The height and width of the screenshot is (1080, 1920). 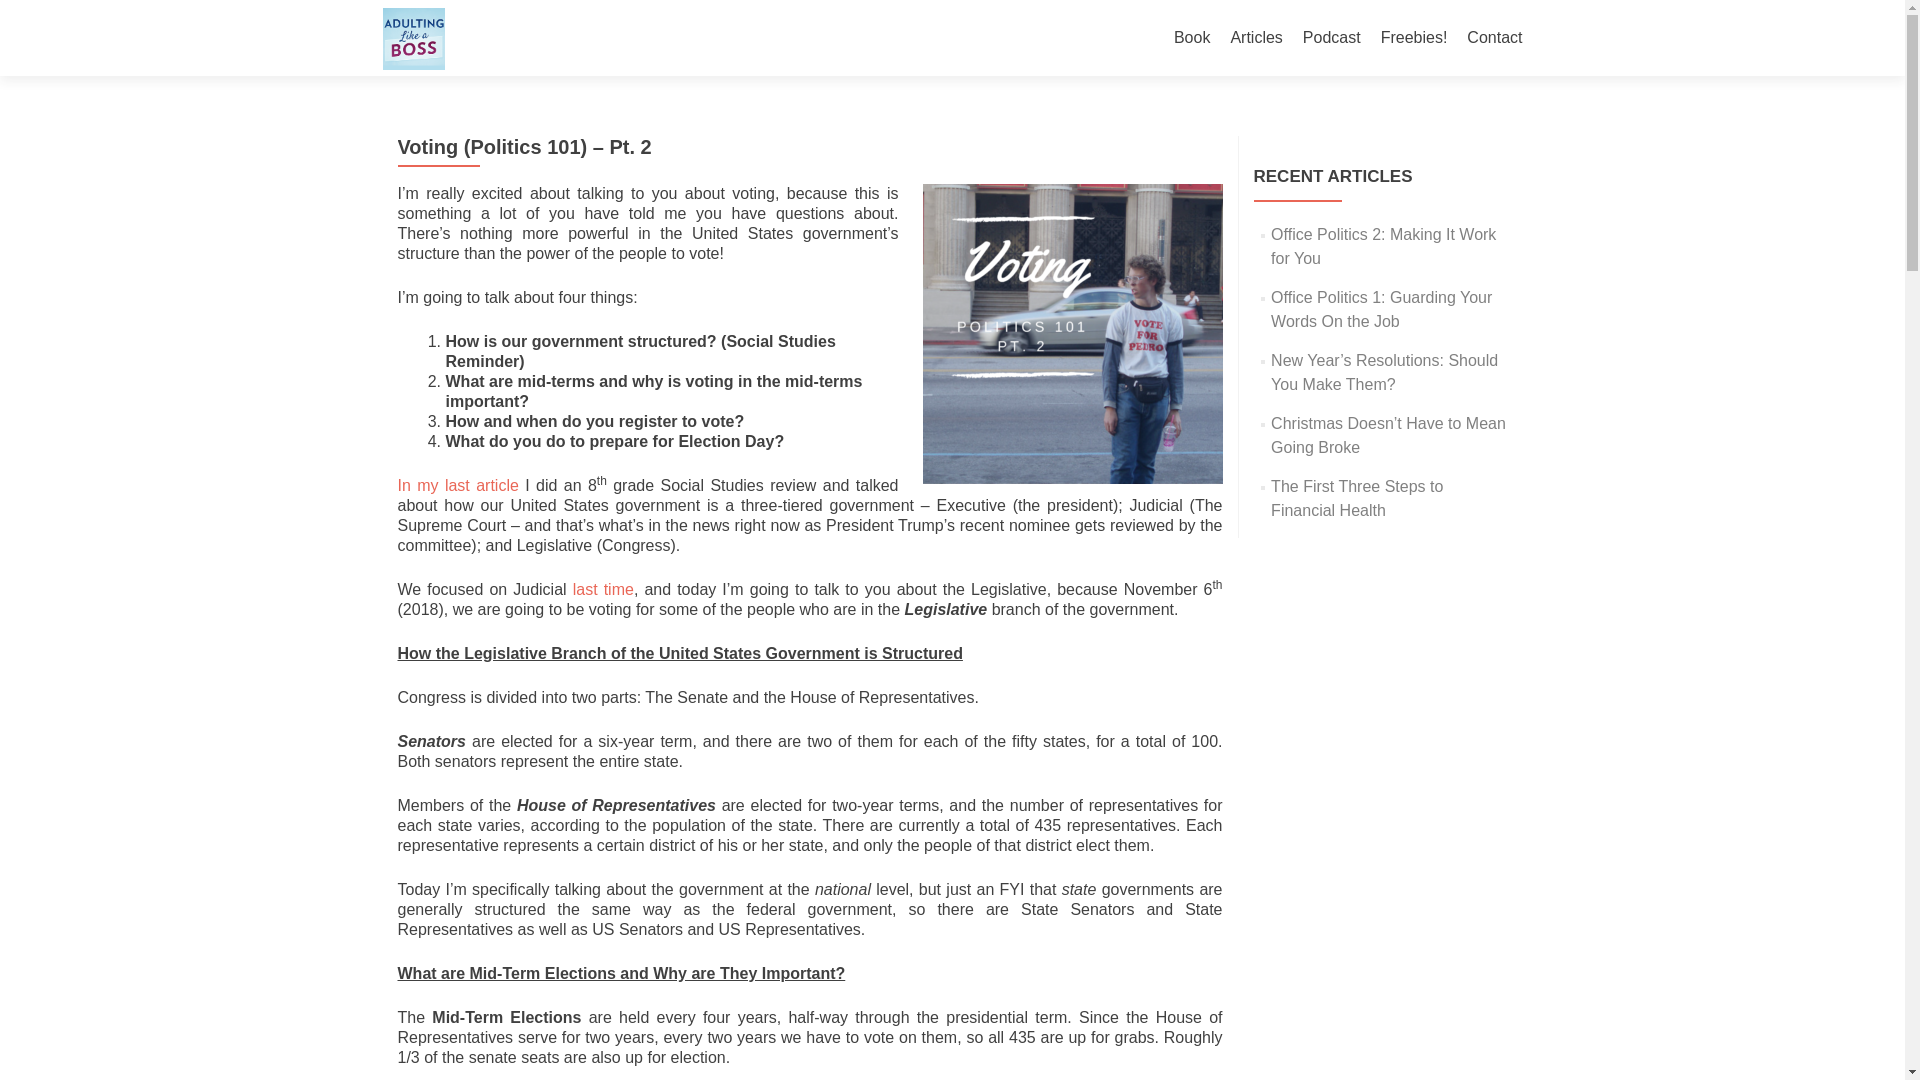 I want to click on Freebies!, so click(x=1414, y=38).